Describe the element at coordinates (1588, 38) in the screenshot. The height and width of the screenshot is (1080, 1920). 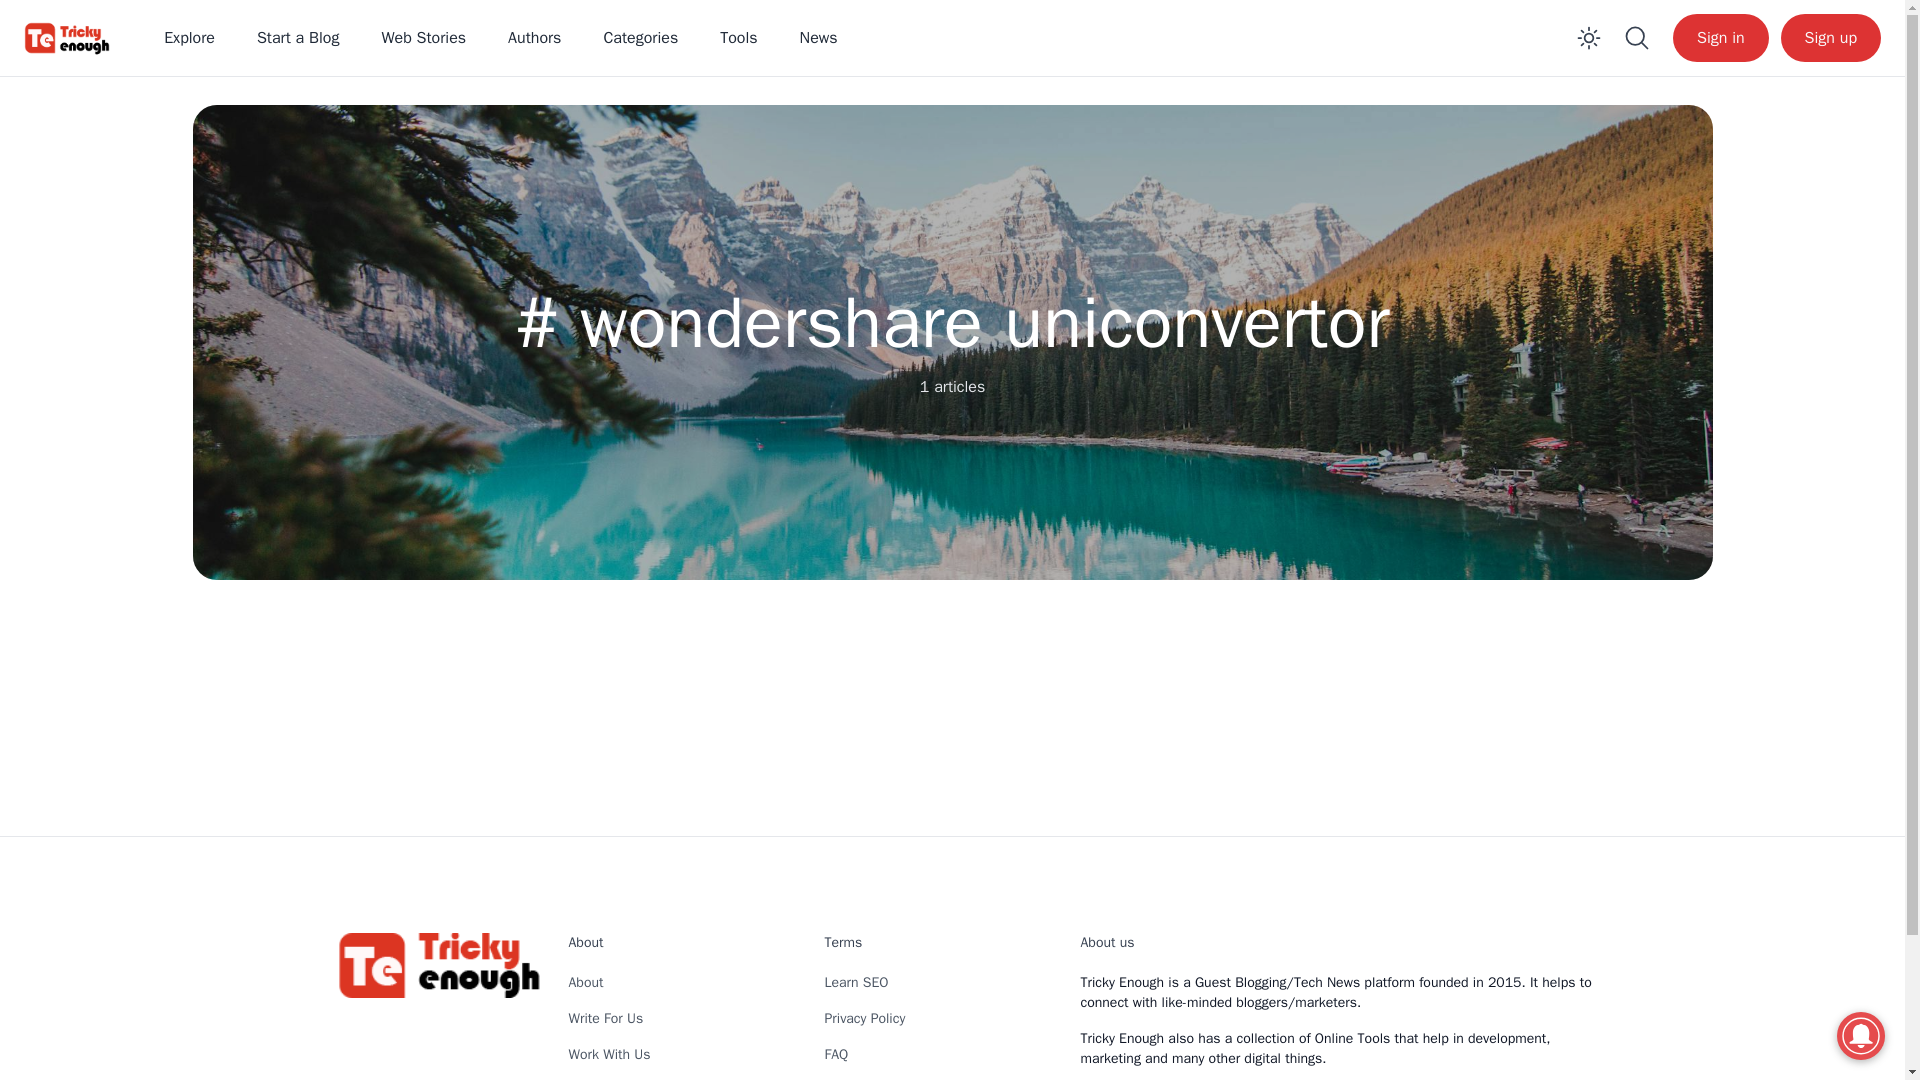
I see `Enable dark mode` at that location.